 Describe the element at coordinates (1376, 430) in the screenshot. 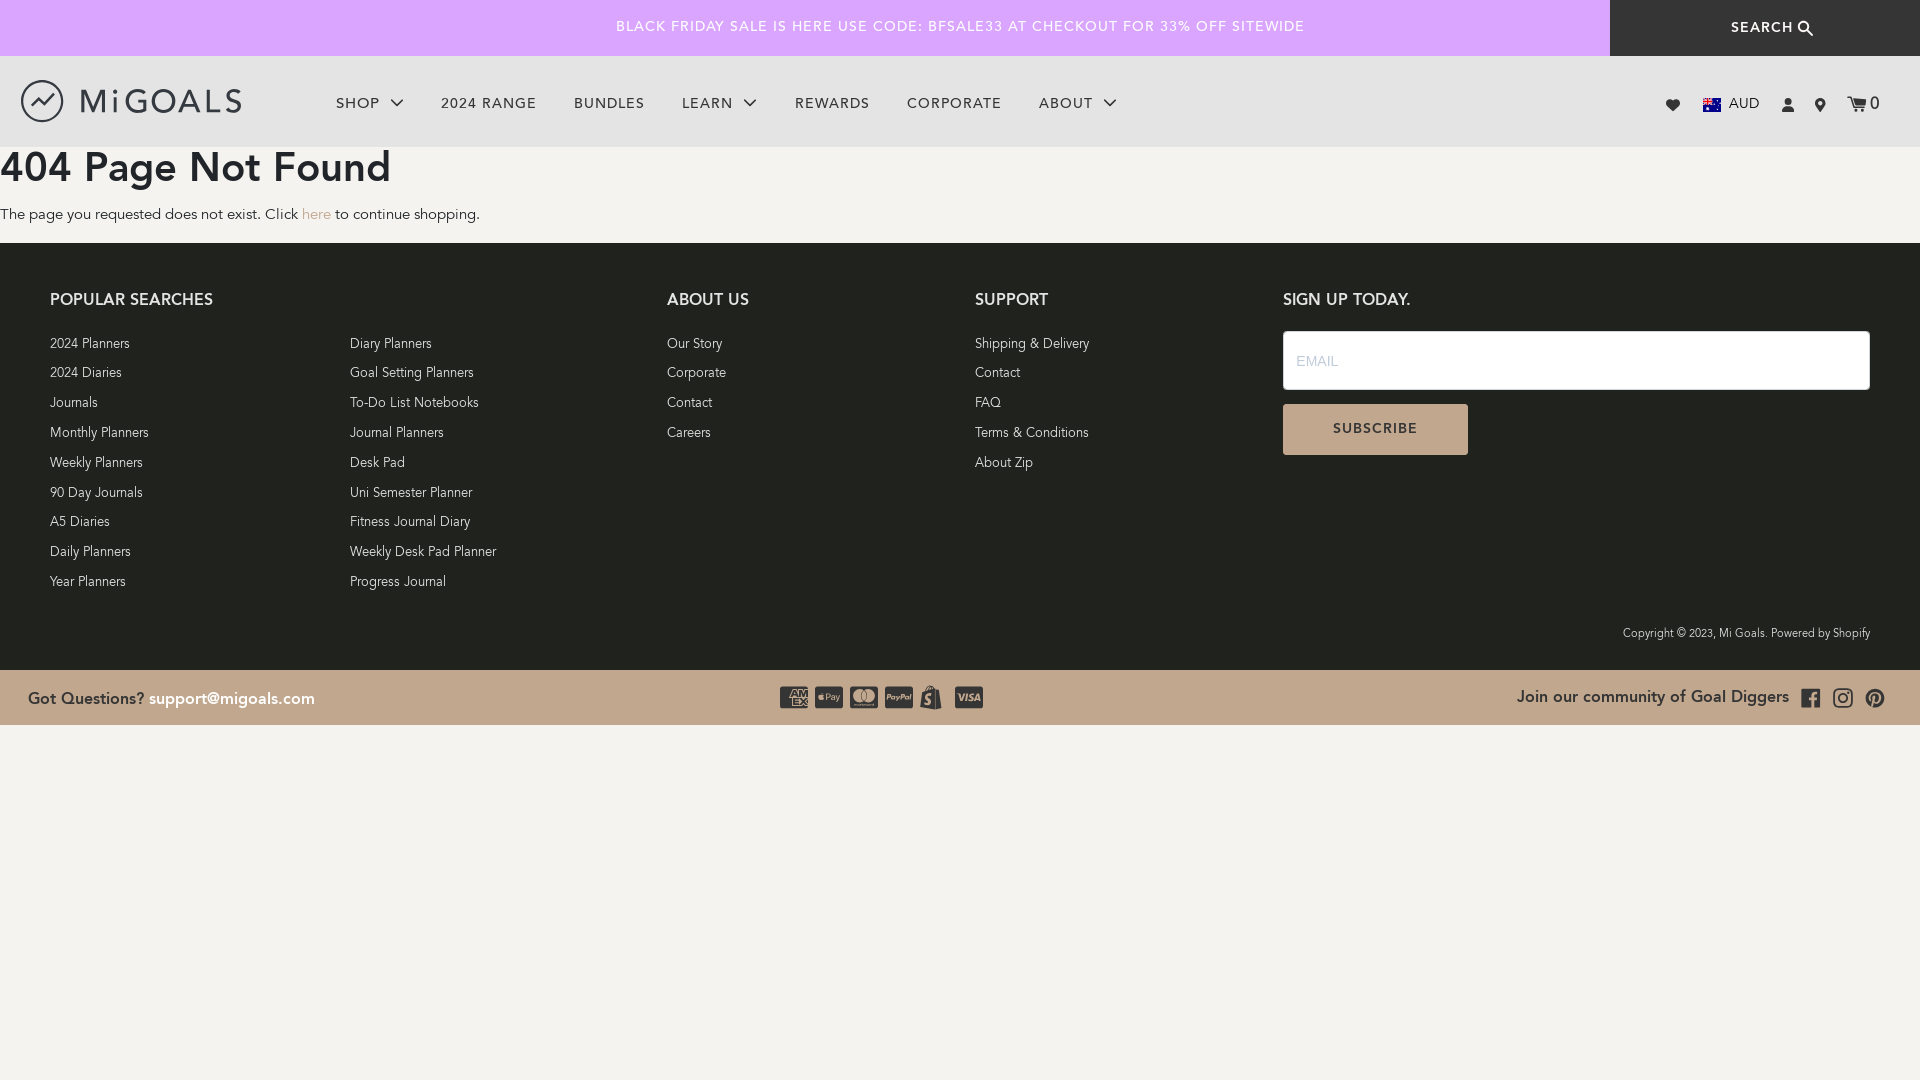

I see `SUBSCRIBE` at that location.